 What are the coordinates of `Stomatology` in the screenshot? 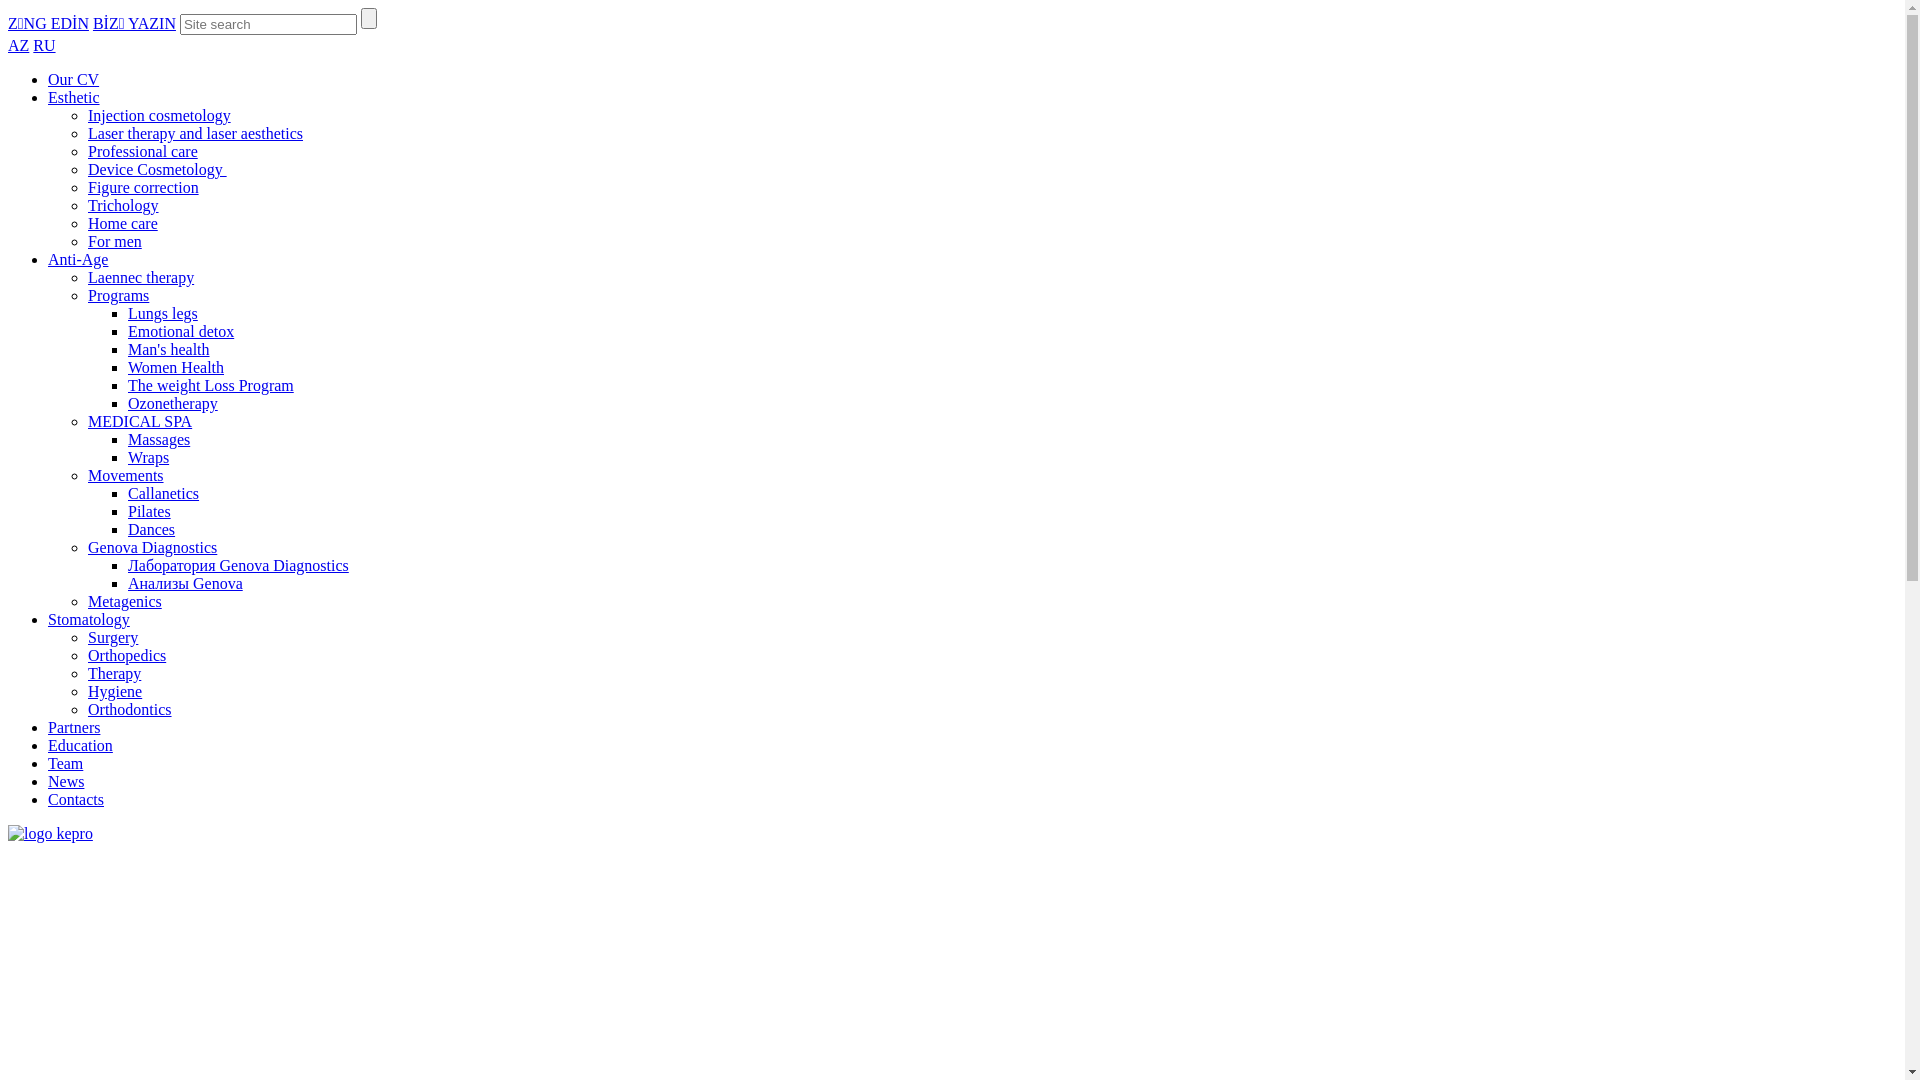 It's located at (89, 620).